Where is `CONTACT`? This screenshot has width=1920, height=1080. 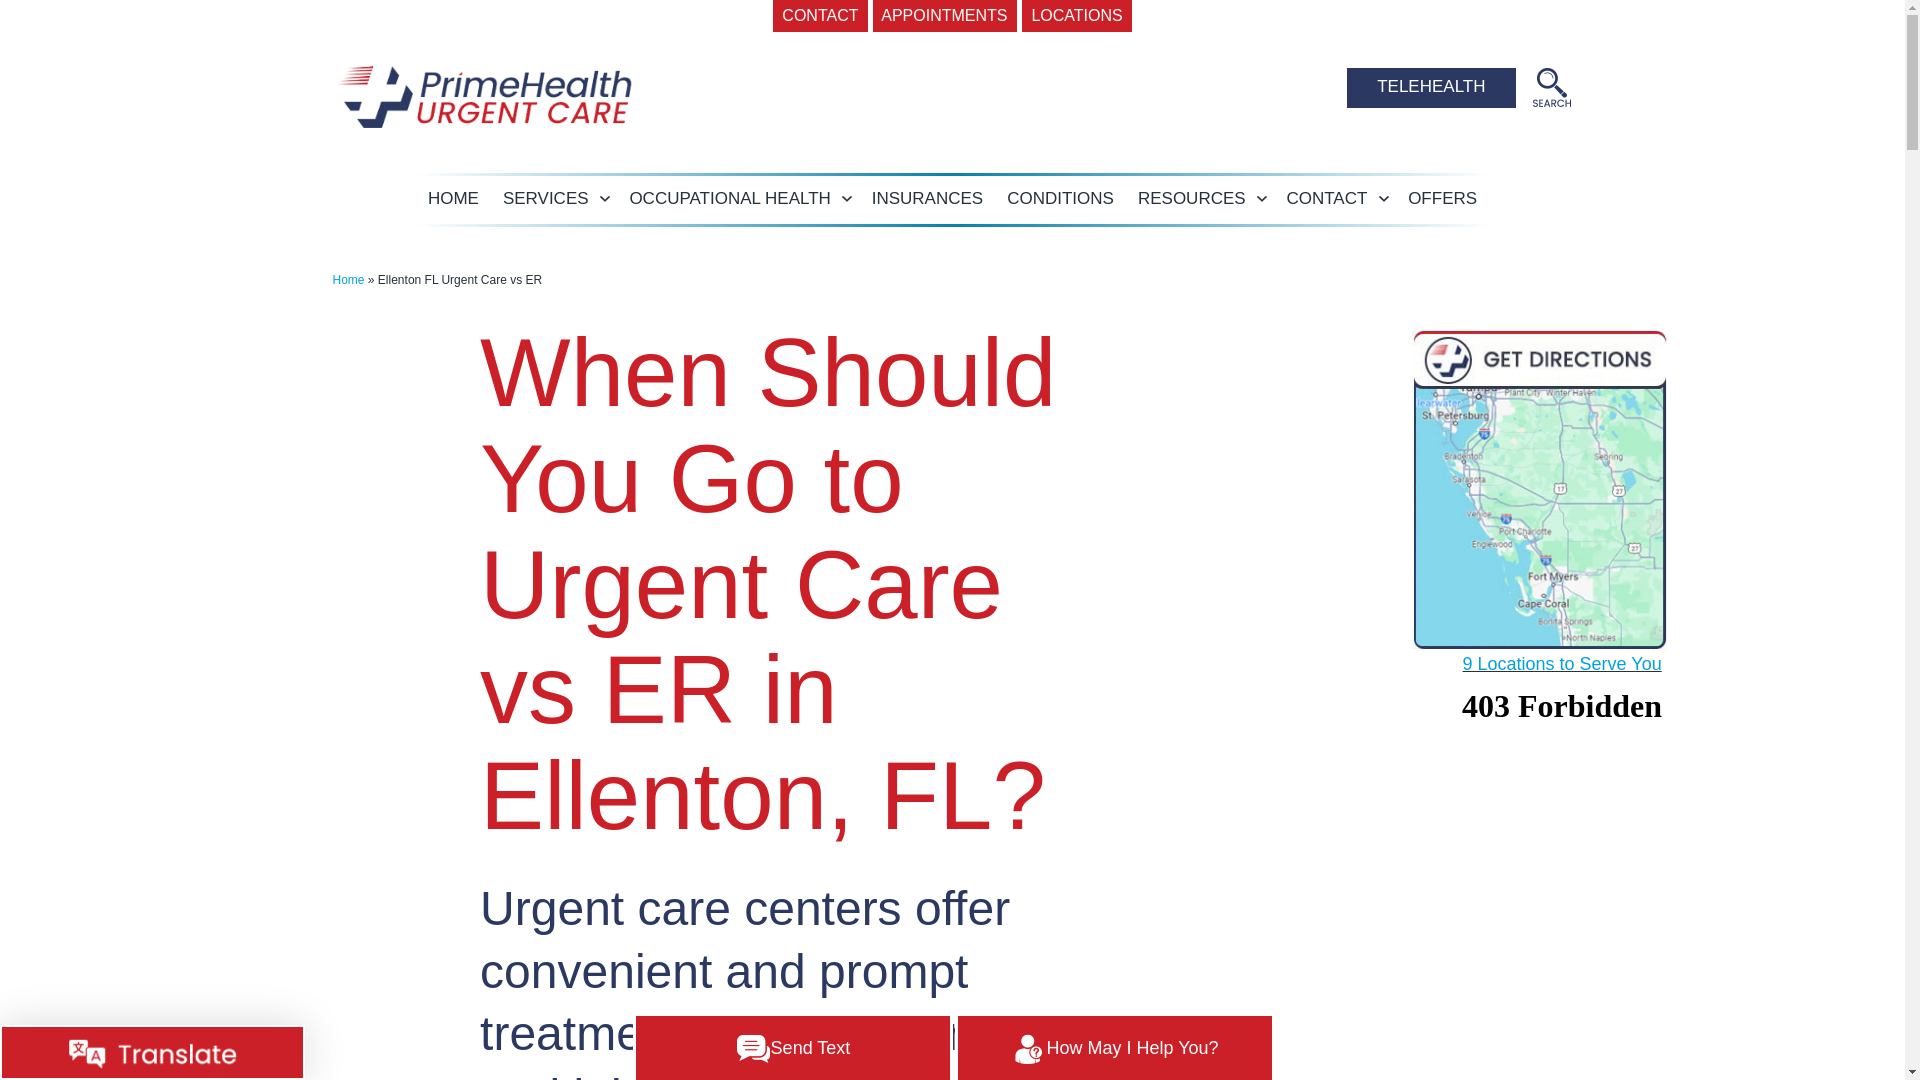 CONTACT is located at coordinates (820, 16).